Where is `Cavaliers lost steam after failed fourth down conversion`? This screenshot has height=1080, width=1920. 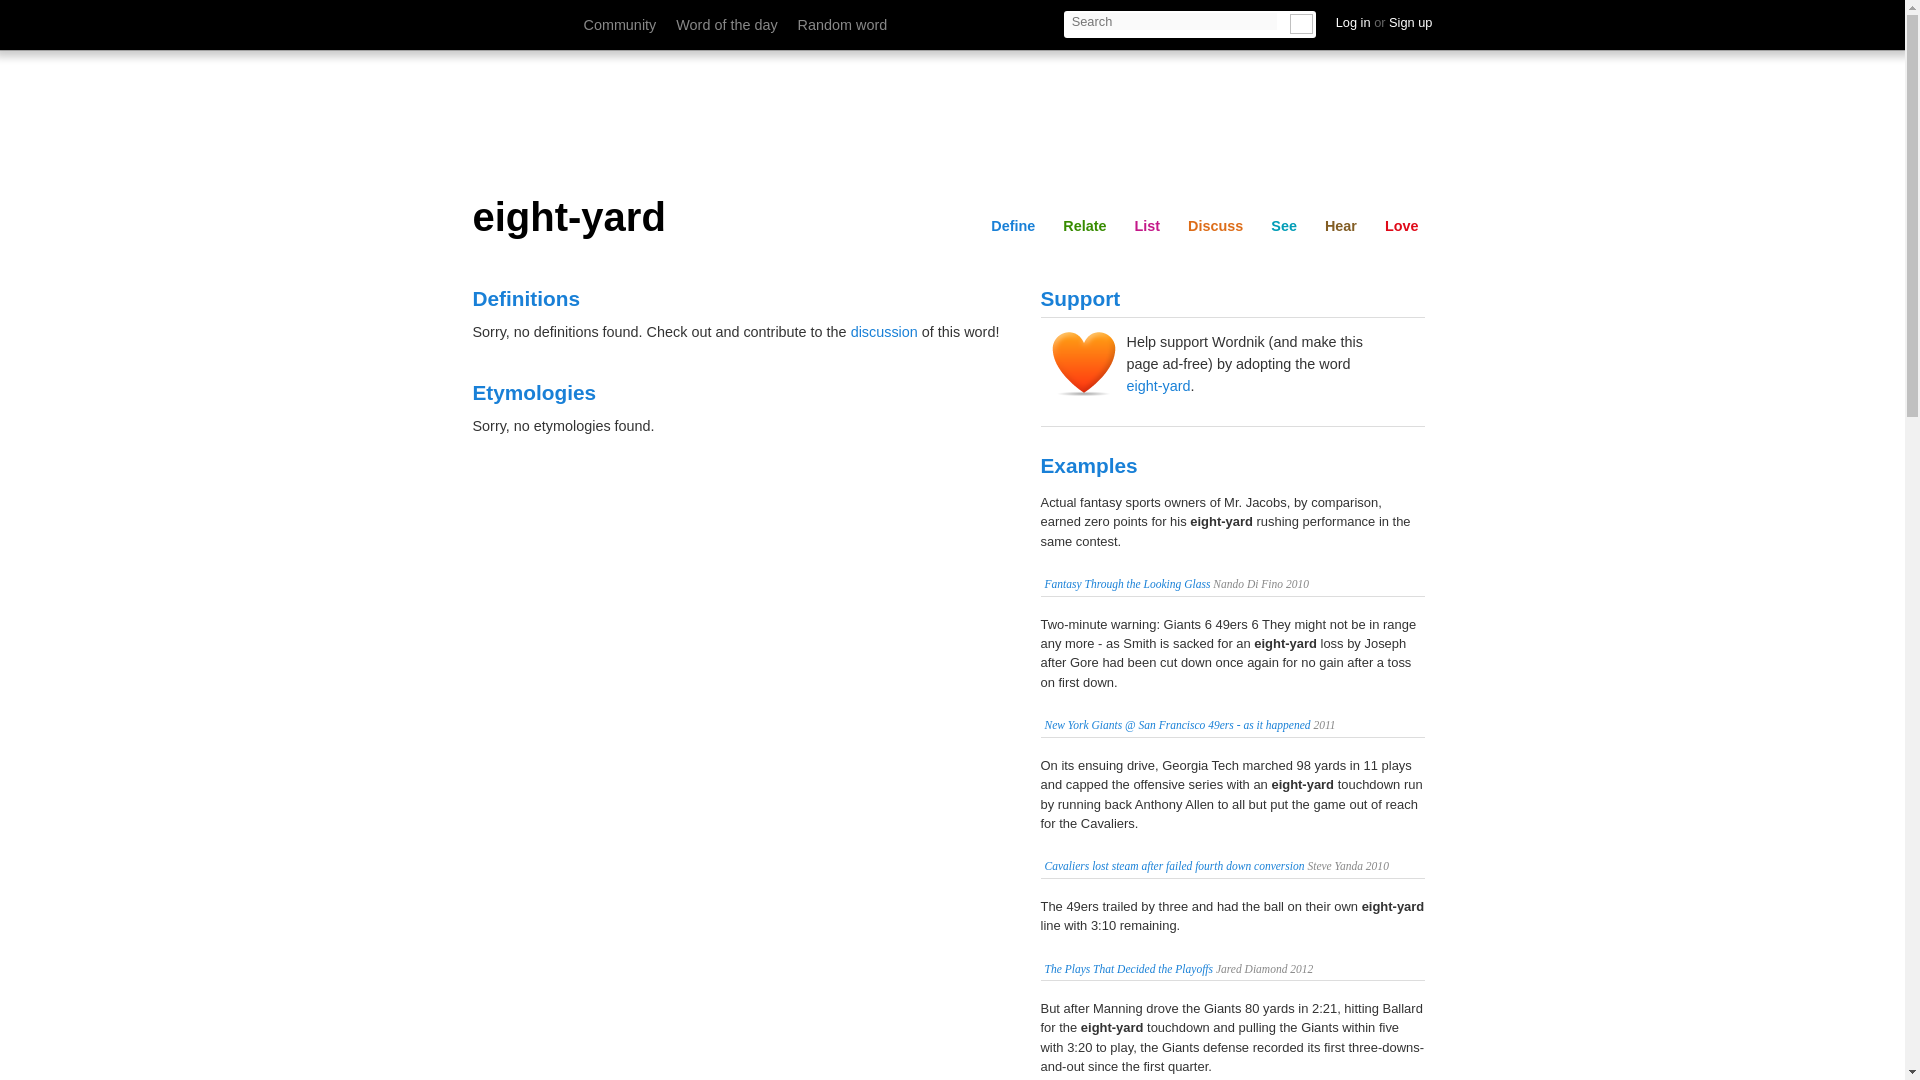
Cavaliers lost steam after failed fourth down conversion is located at coordinates (1174, 865).